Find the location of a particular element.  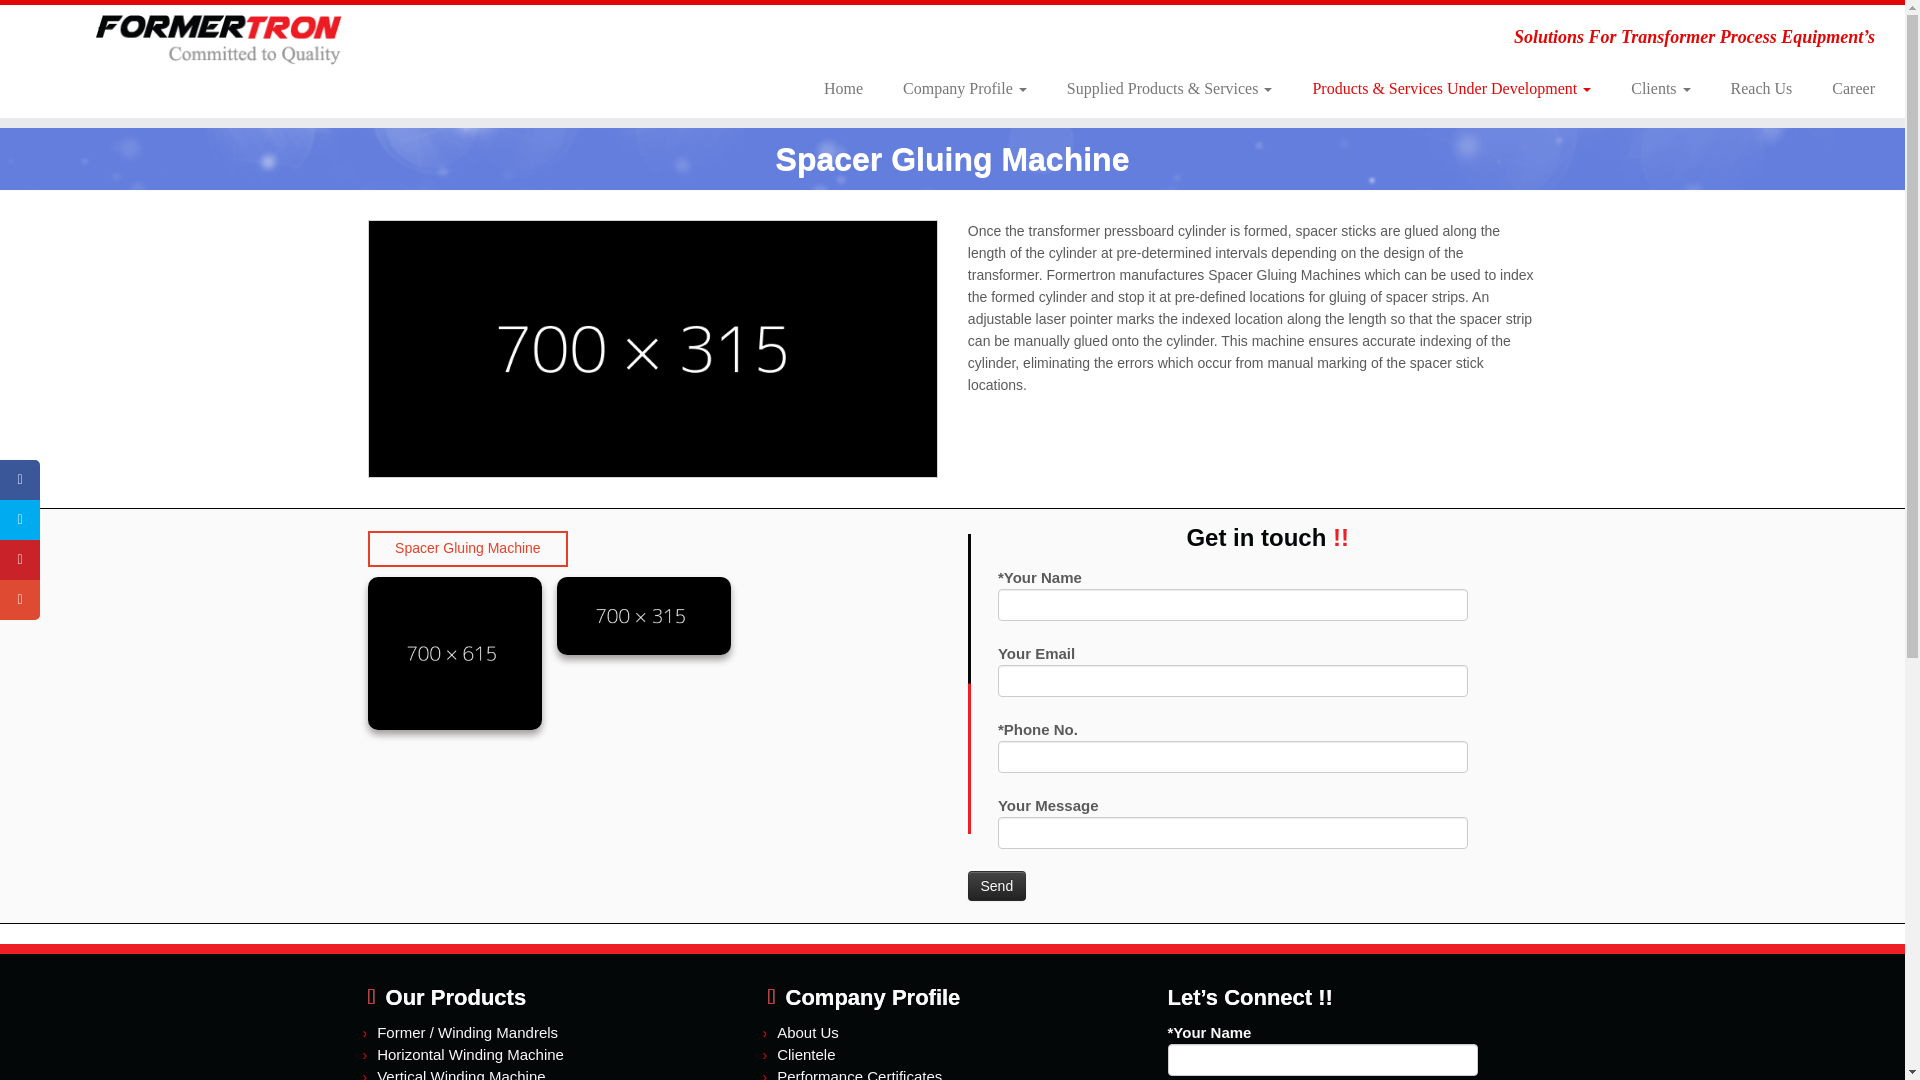

Reach Us is located at coordinates (1761, 88).